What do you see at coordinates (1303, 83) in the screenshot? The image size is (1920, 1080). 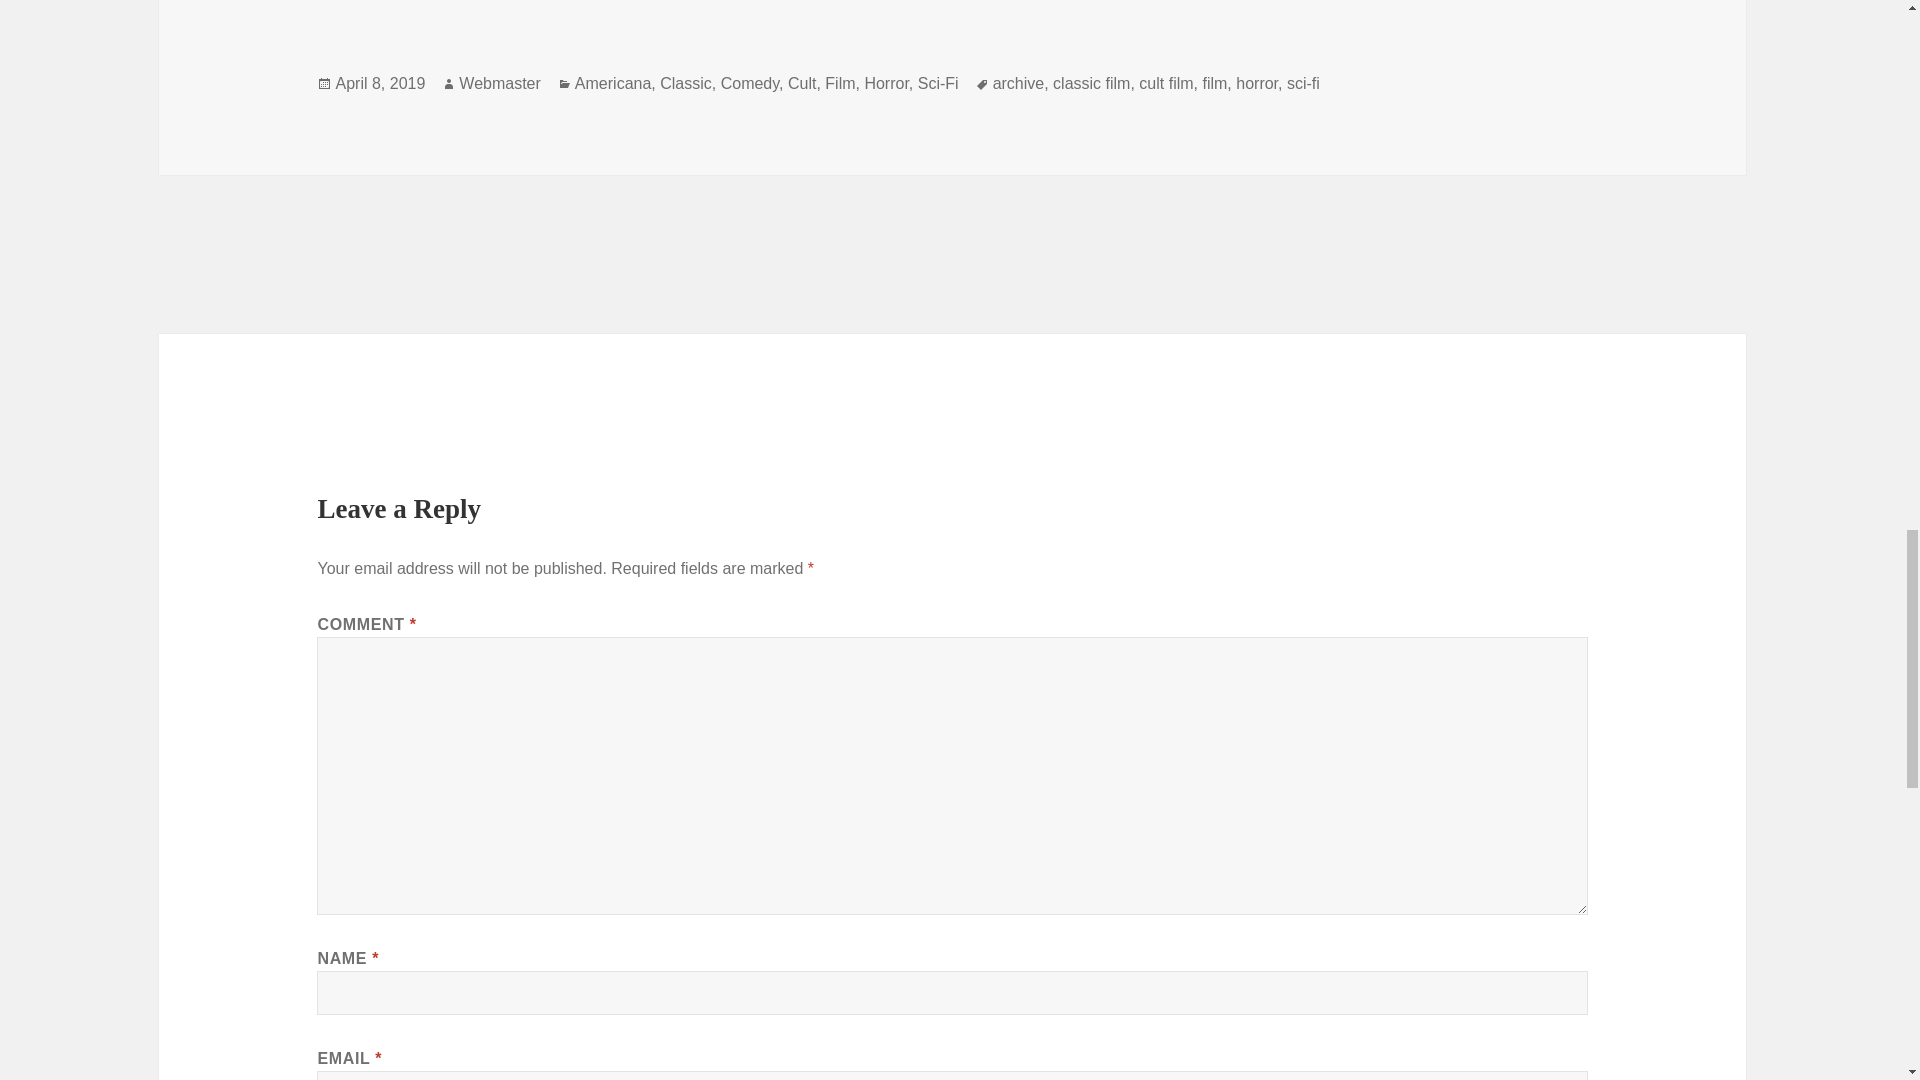 I see `sci-fi` at bounding box center [1303, 83].